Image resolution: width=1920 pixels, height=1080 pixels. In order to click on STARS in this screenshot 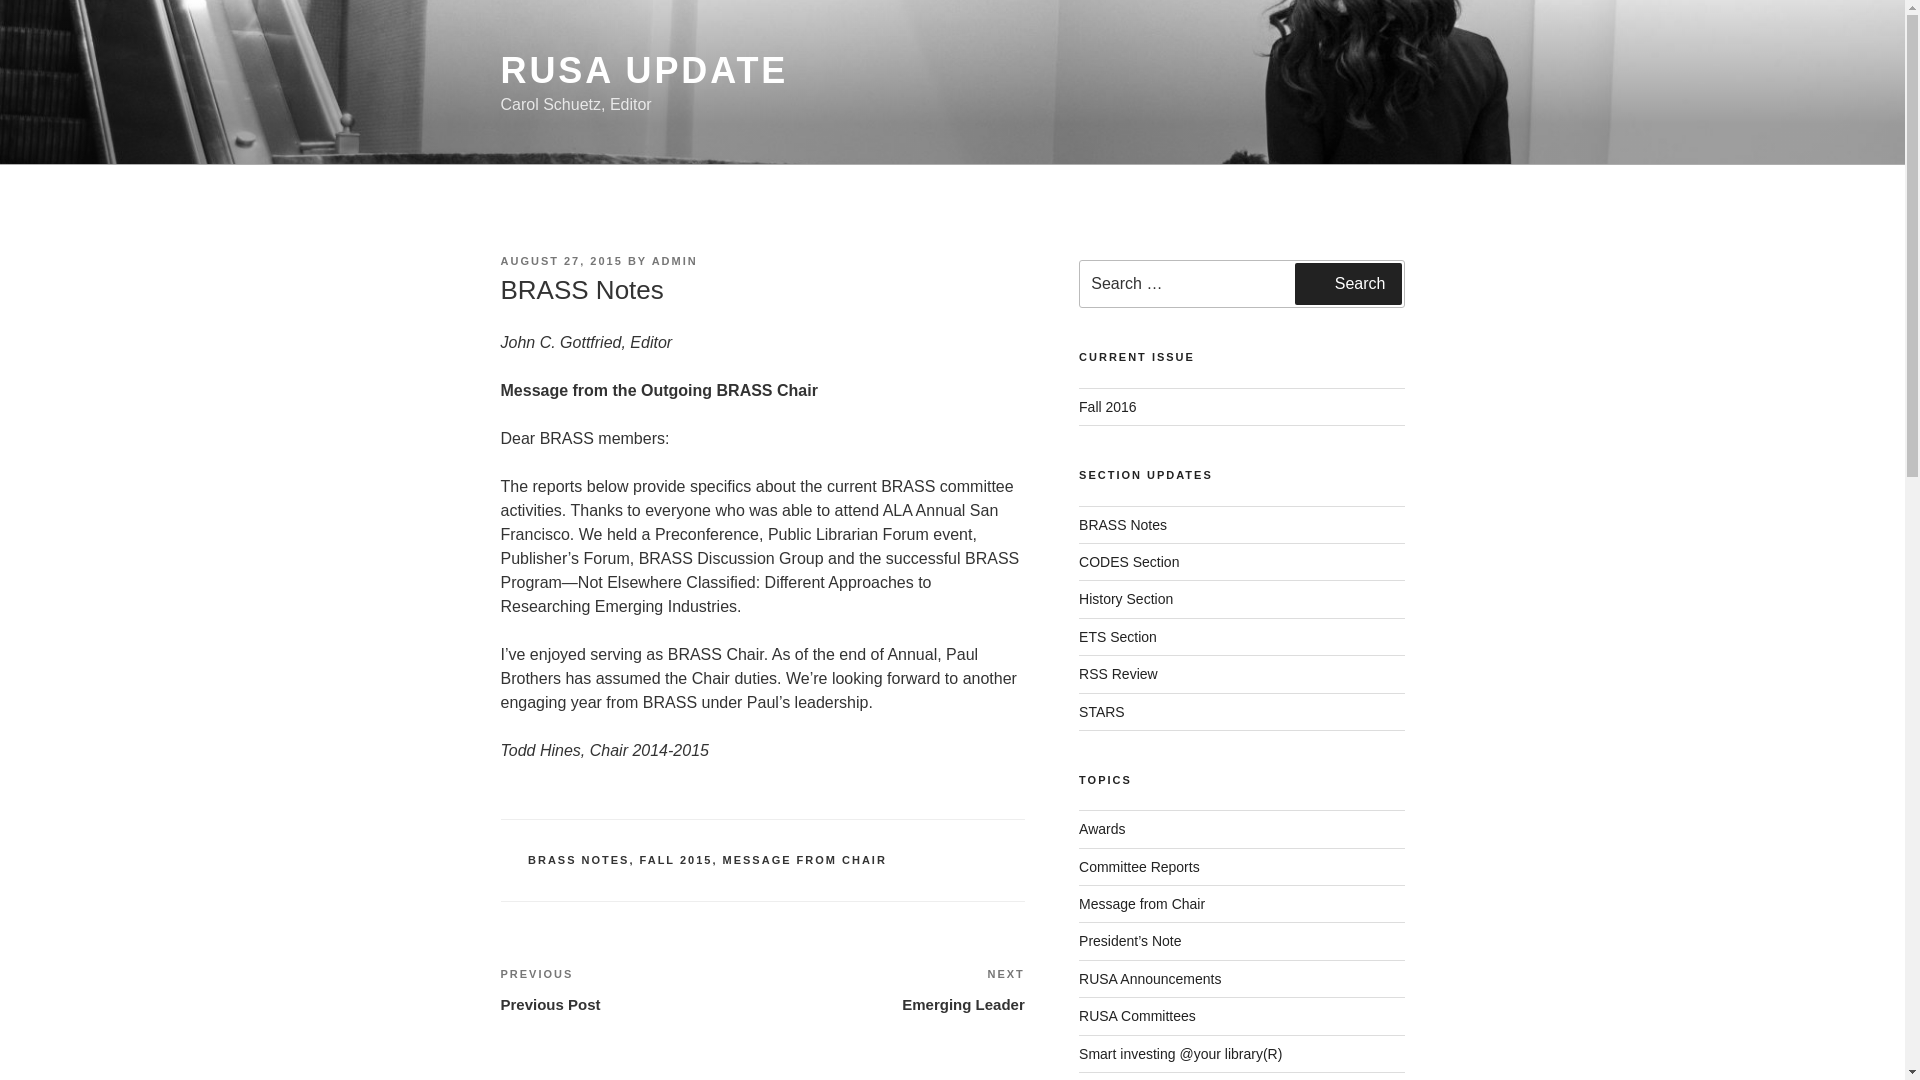, I will do `click(894, 990)`.